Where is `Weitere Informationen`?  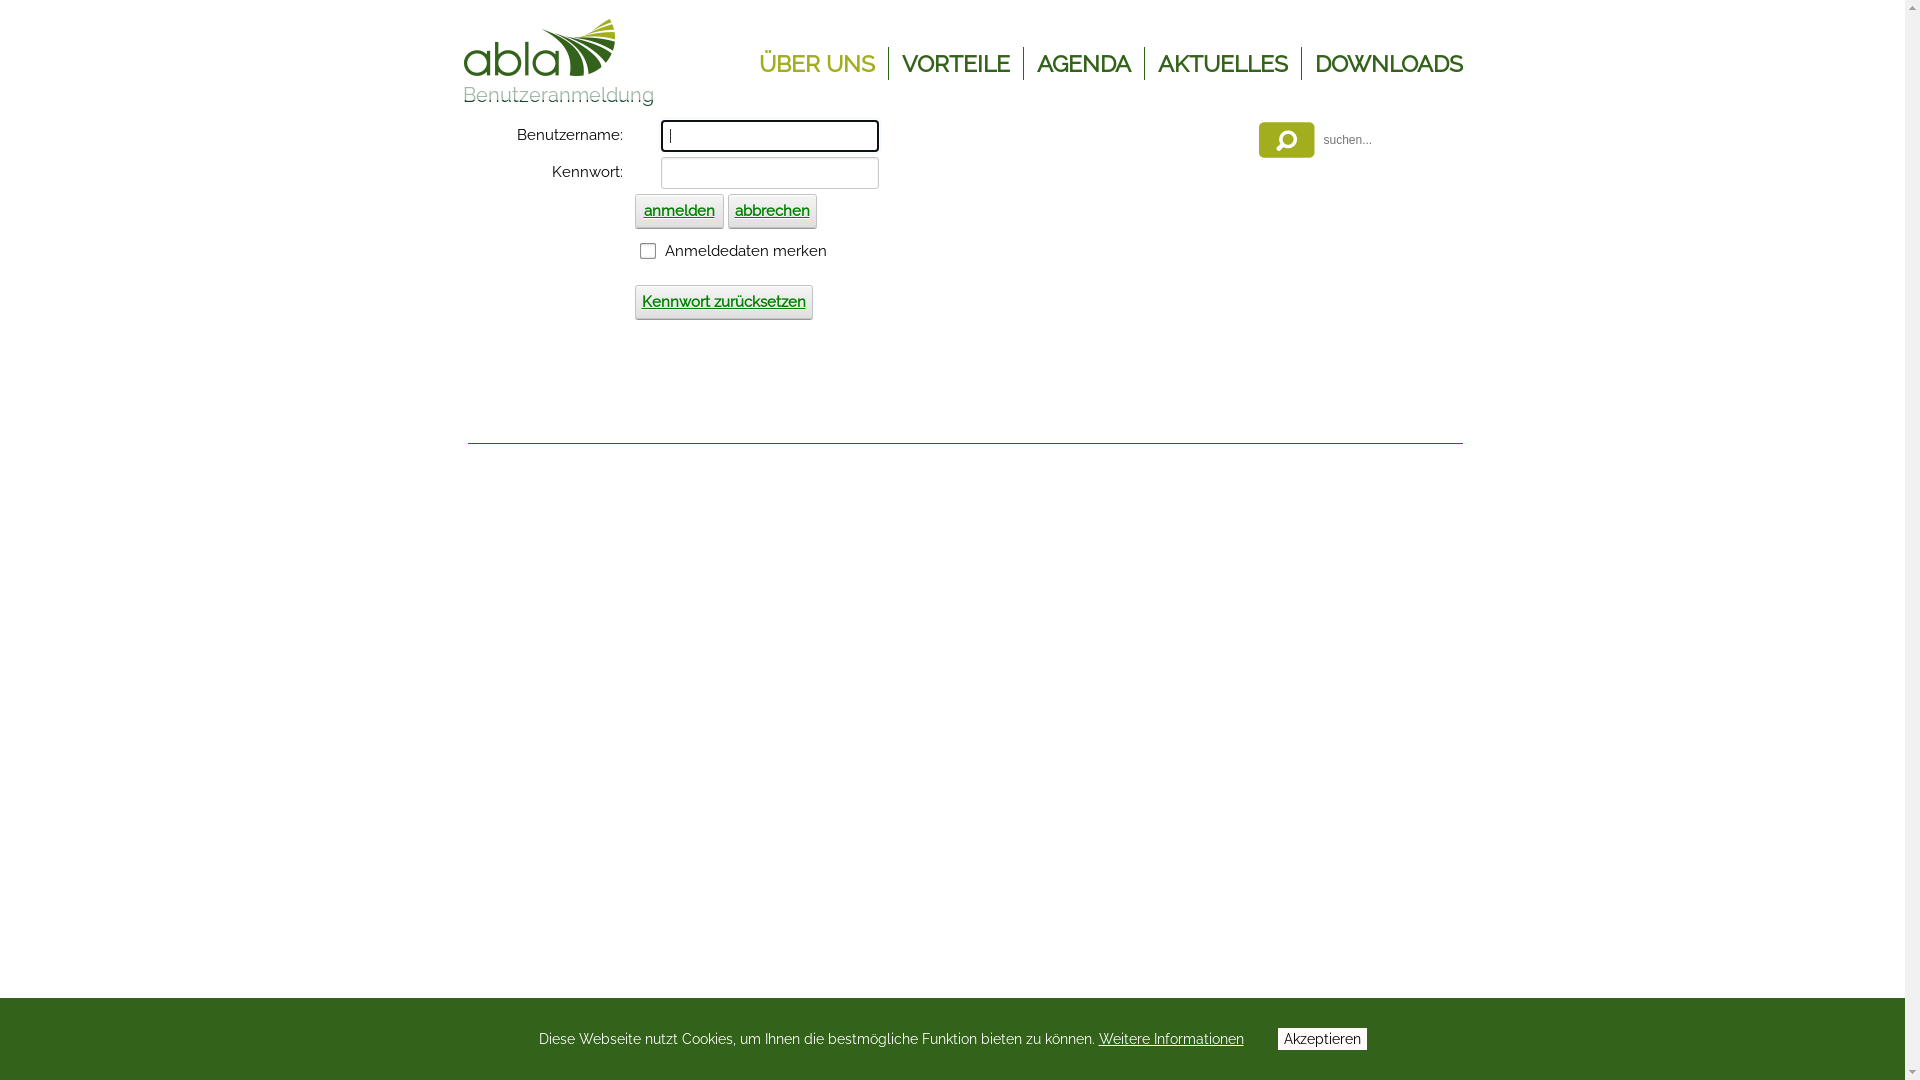
Weitere Informationen is located at coordinates (1170, 1039).